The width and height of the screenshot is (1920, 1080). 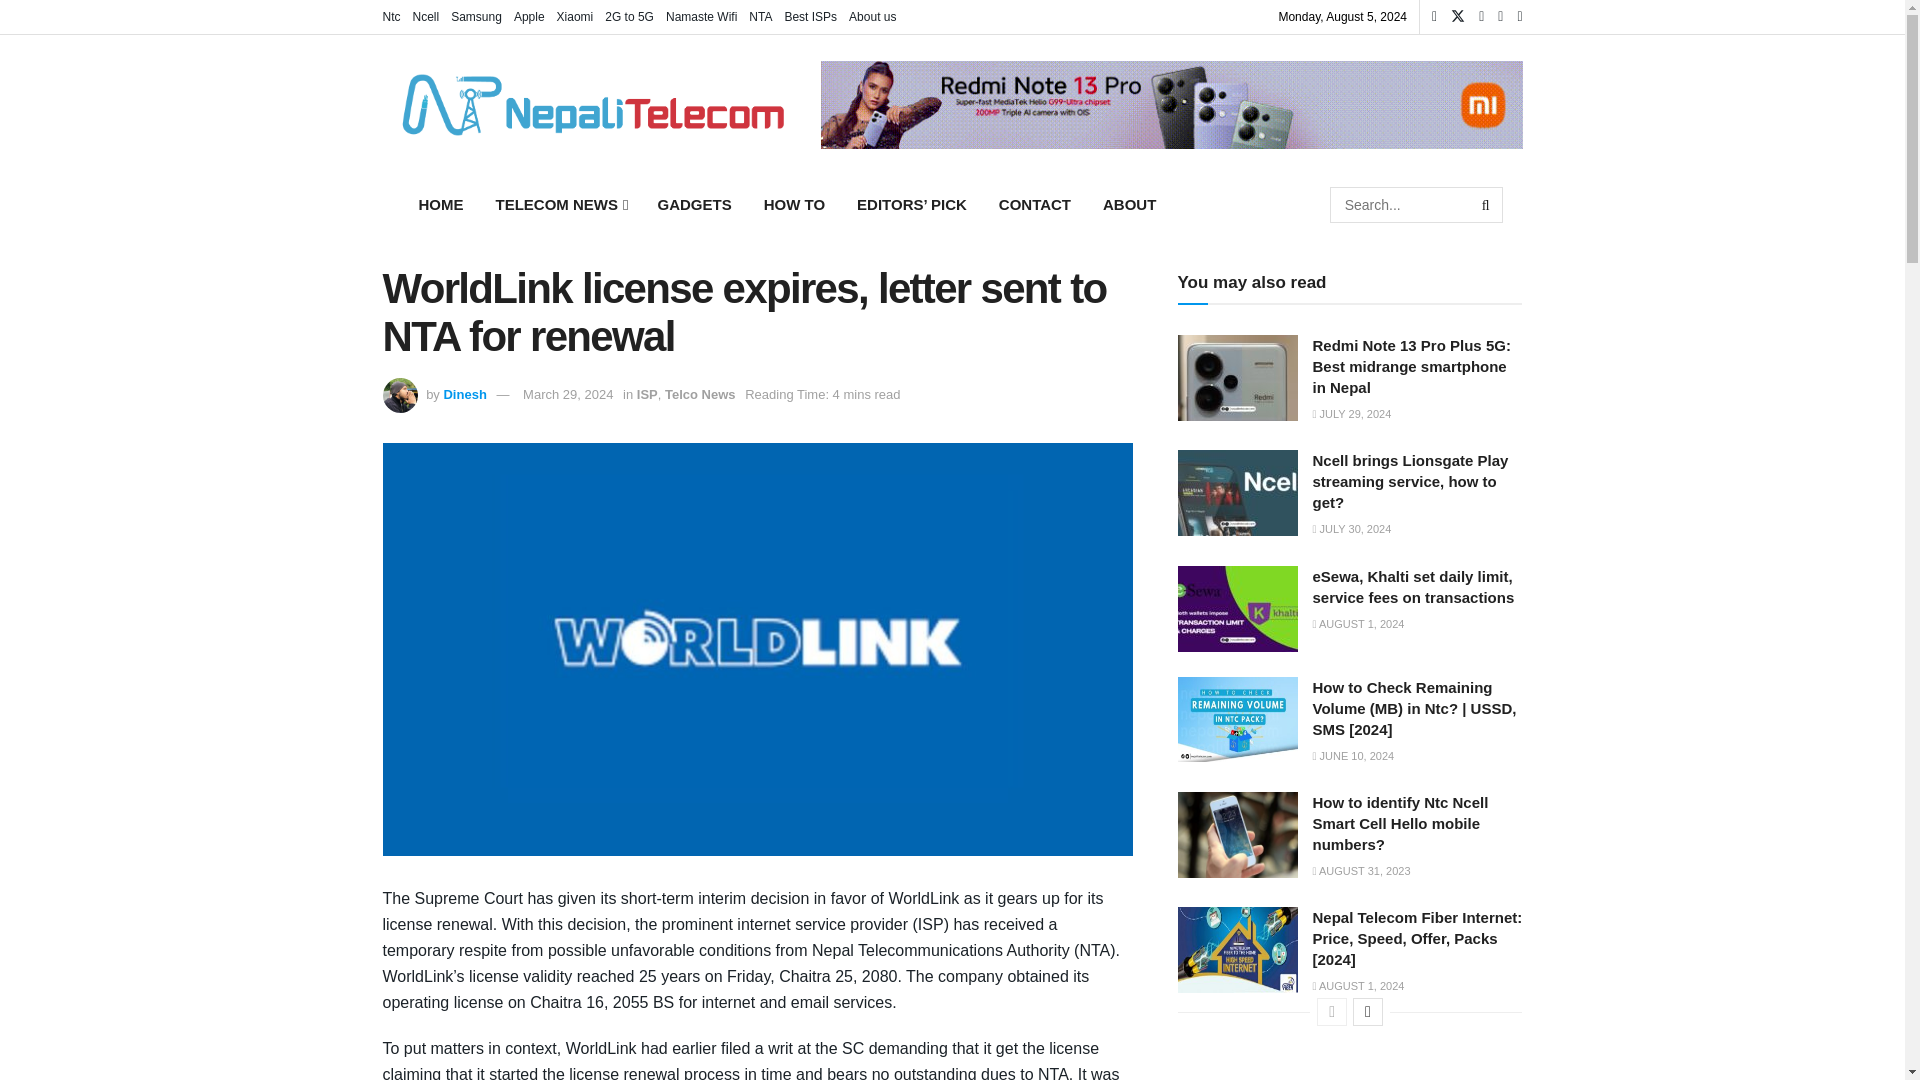 I want to click on HOW TO, so click(x=794, y=204).